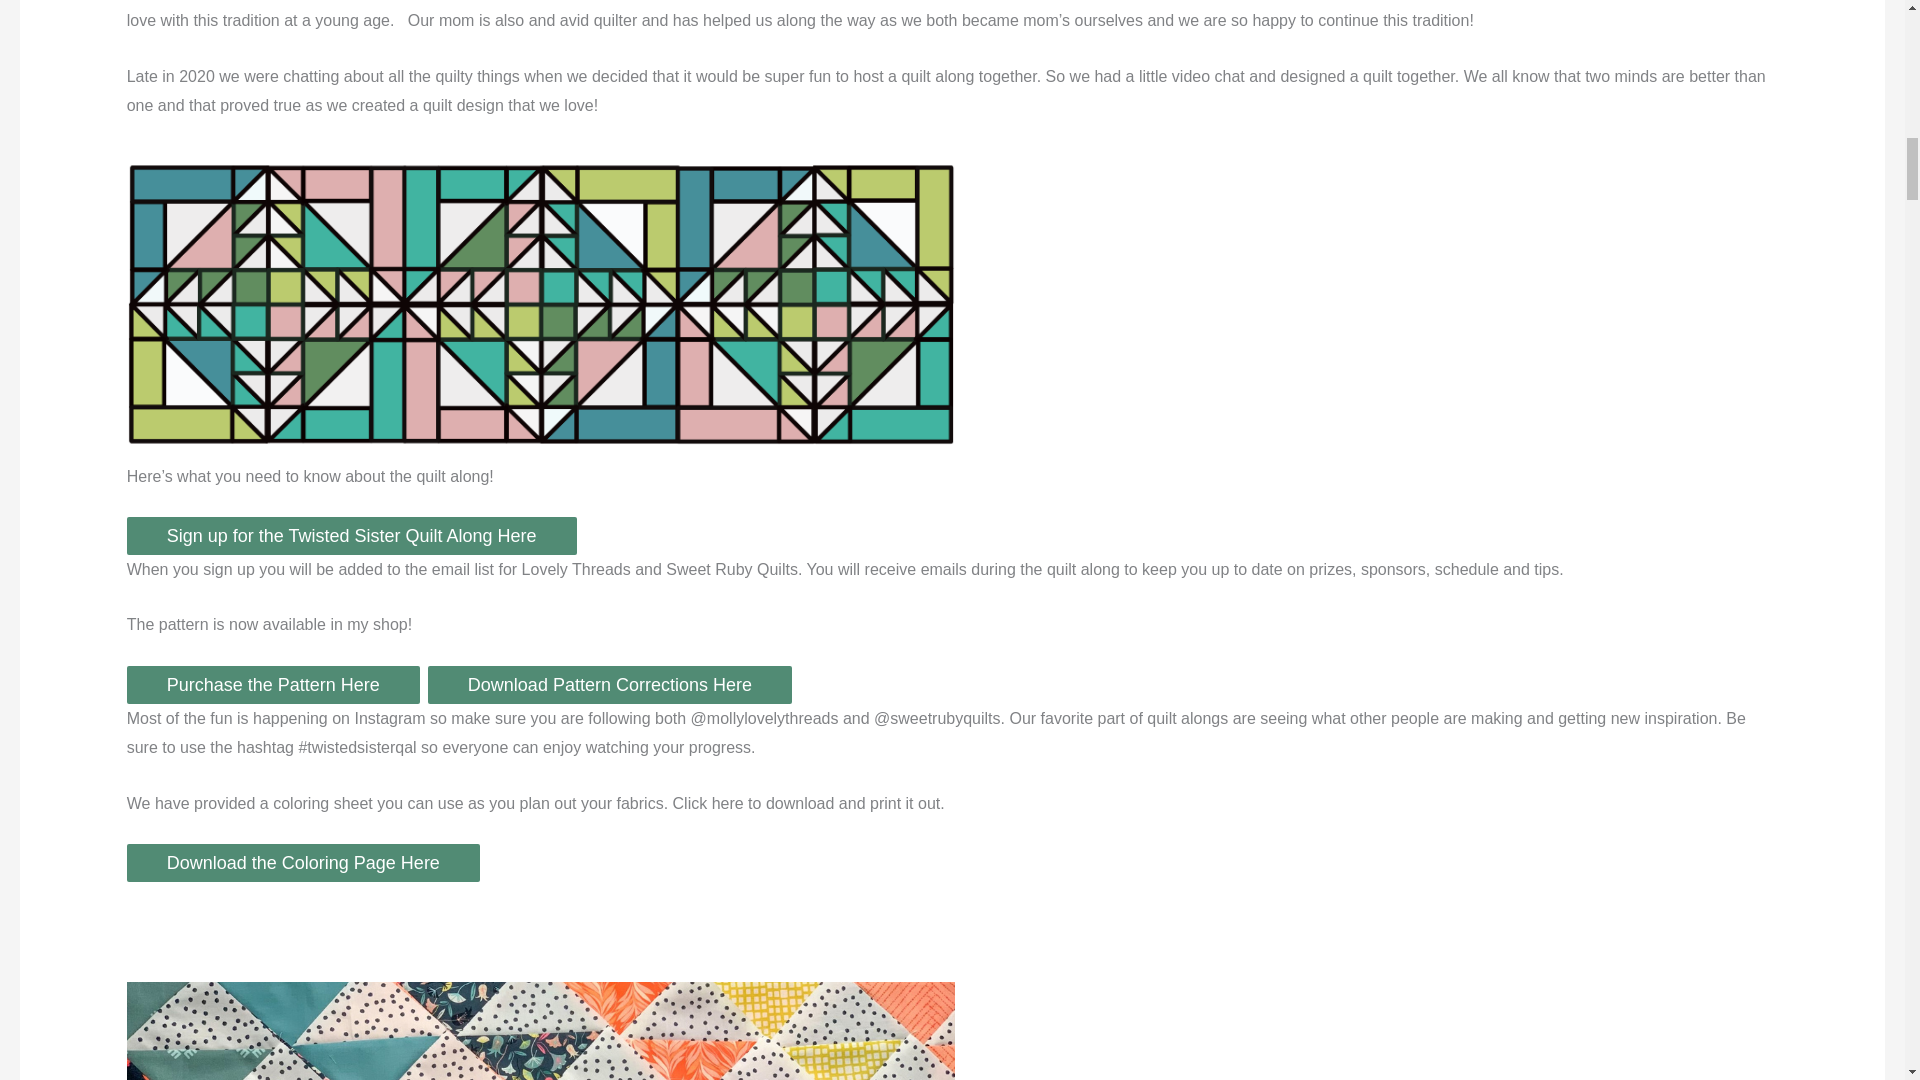 The width and height of the screenshot is (1920, 1080). What do you see at coordinates (610, 685) in the screenshot?
I see `Download Pattern Corrections Here` at bounding box center [610, 685].